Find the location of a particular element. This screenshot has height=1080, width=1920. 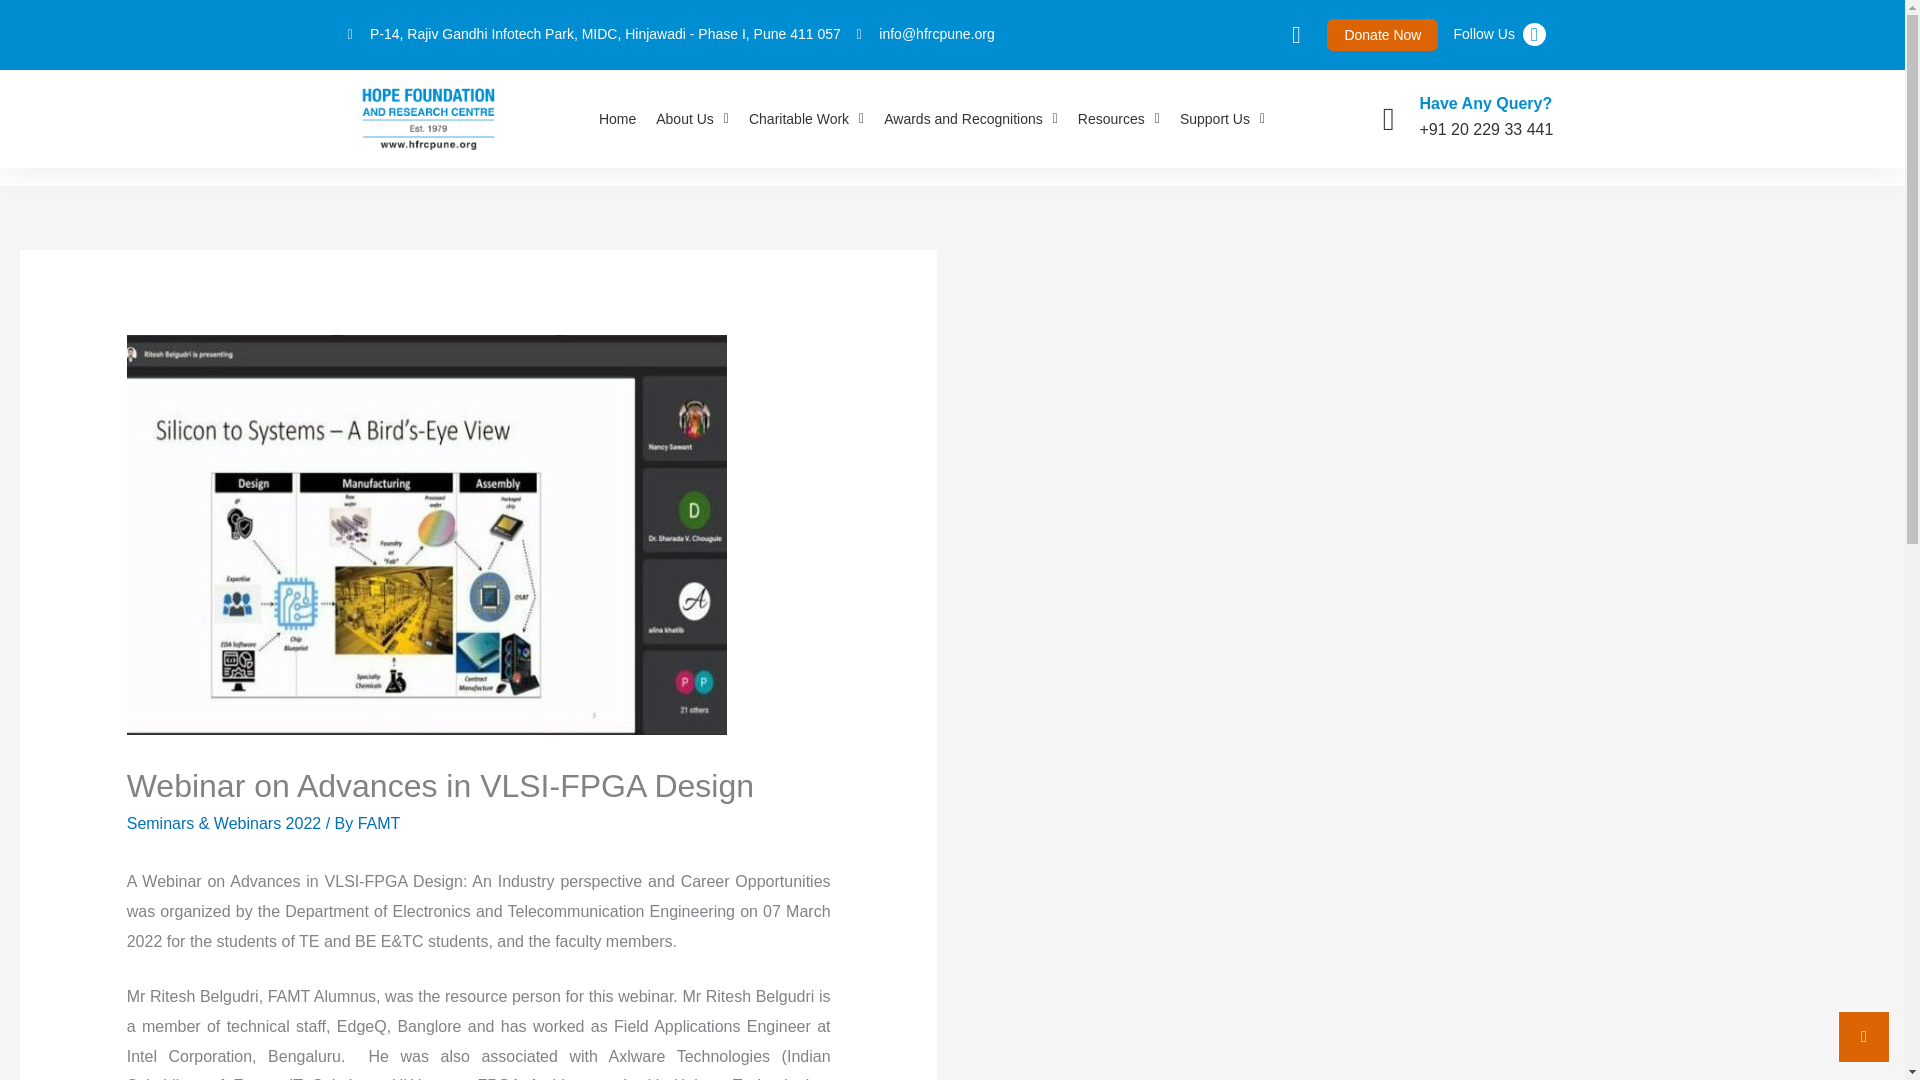

View all posts by FAMT is located at coordinates (379, 823).